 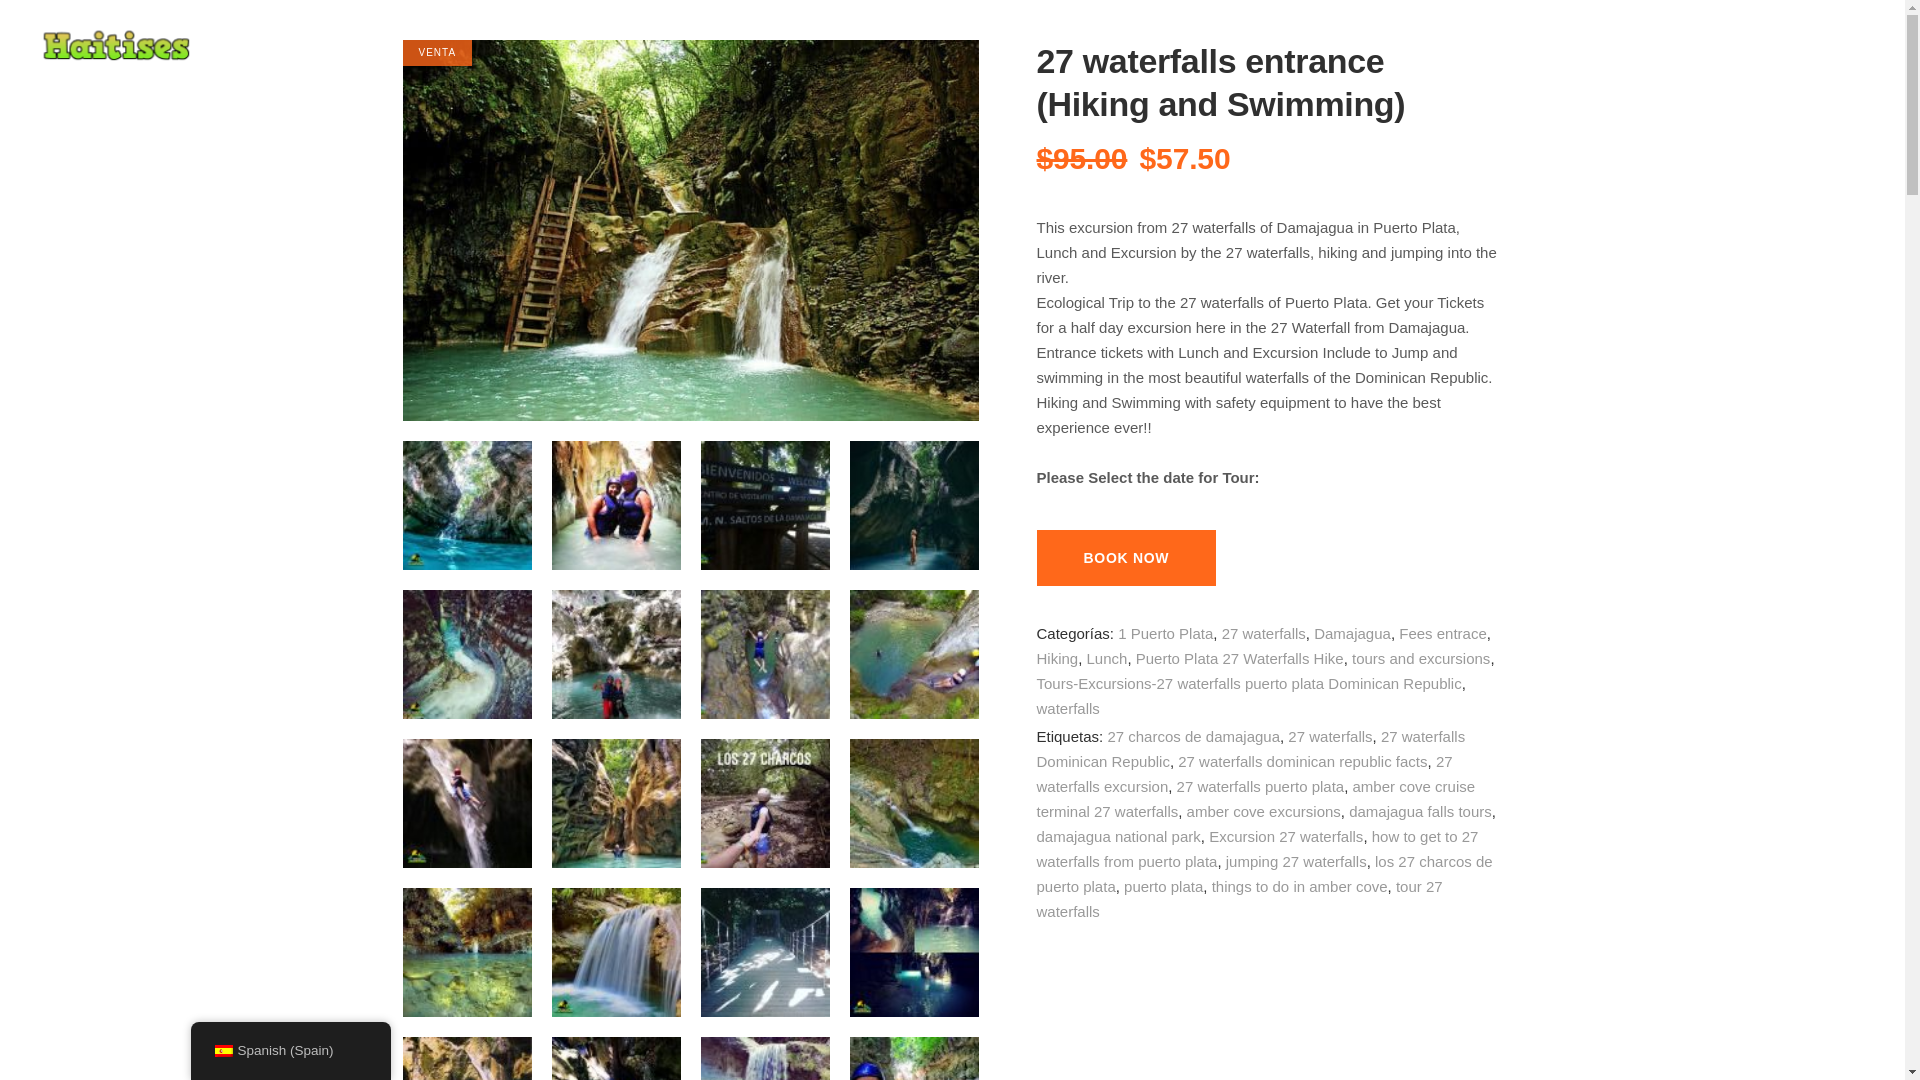 I want to click on 27-Waterfalls13.jpg, so click(x=466, y=803).